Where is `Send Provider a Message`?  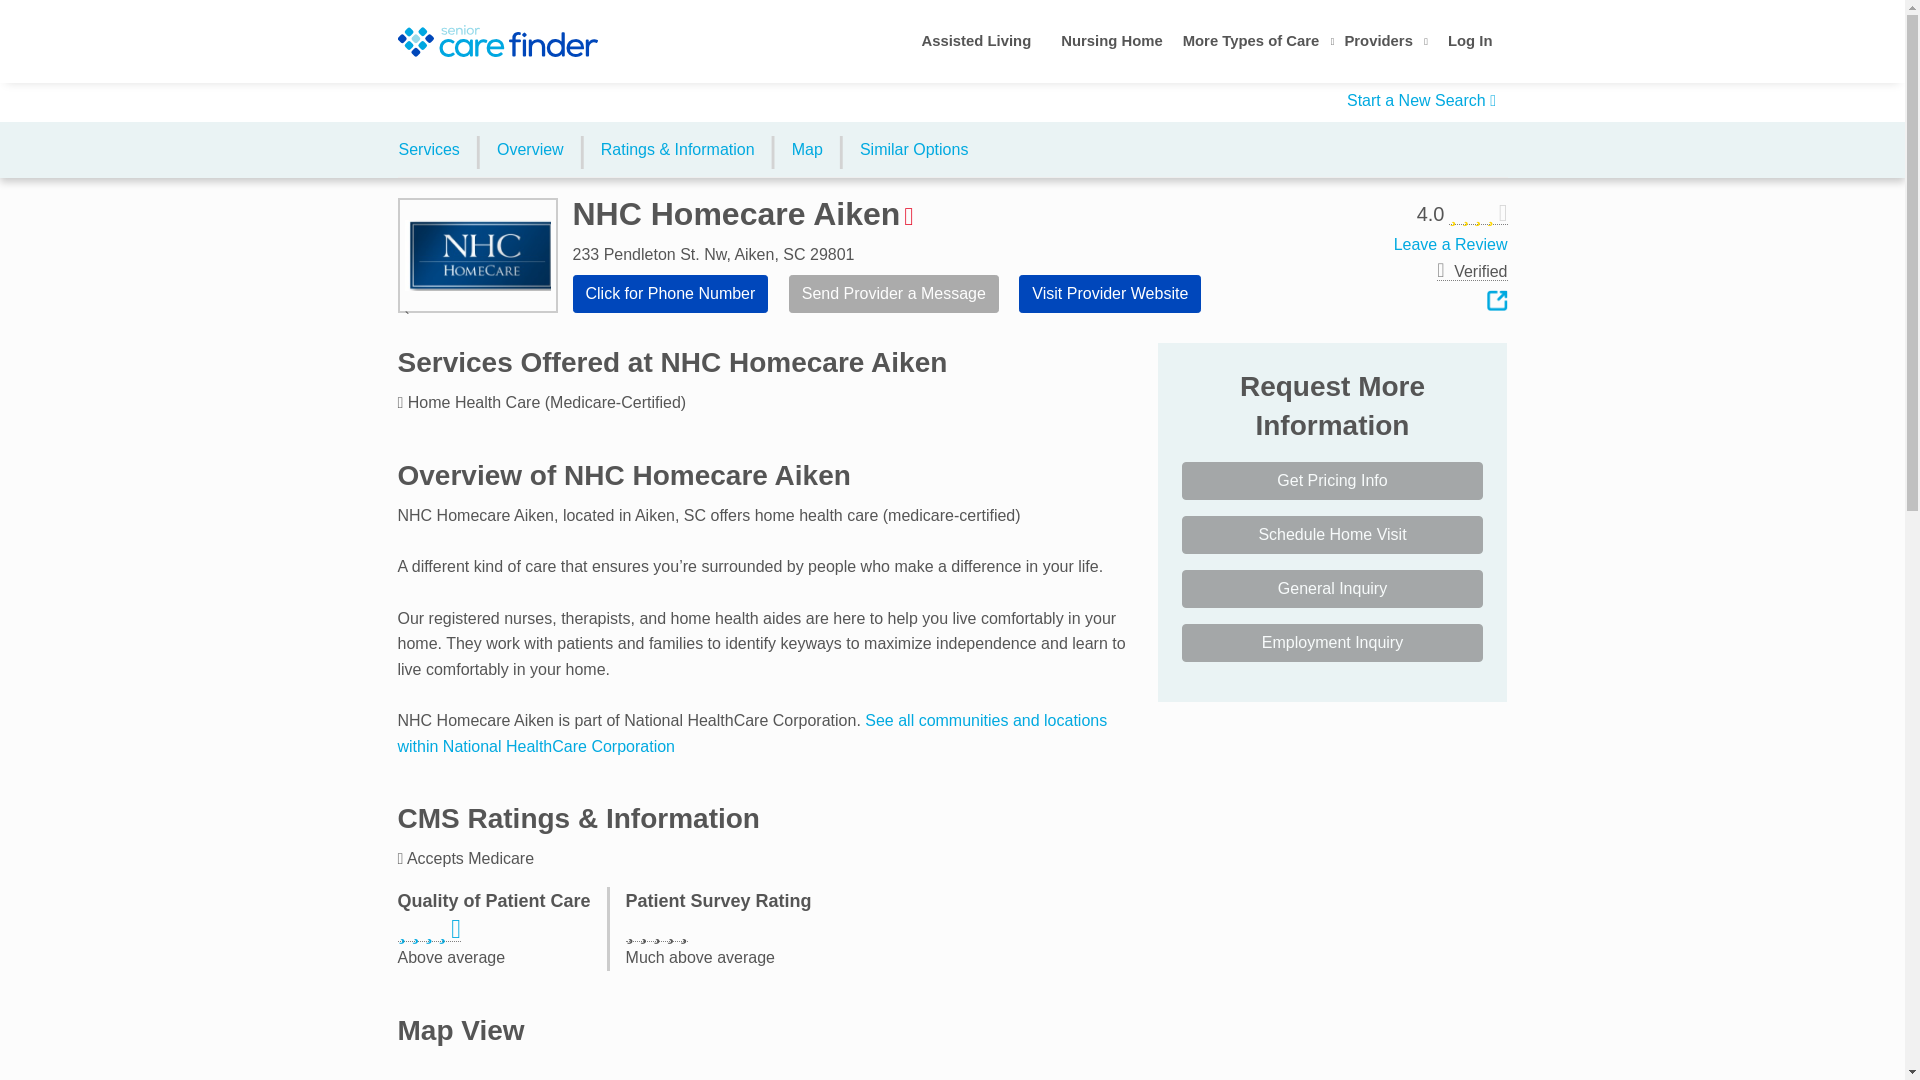 Send Provider a Message is located at coordinates (894, 294).